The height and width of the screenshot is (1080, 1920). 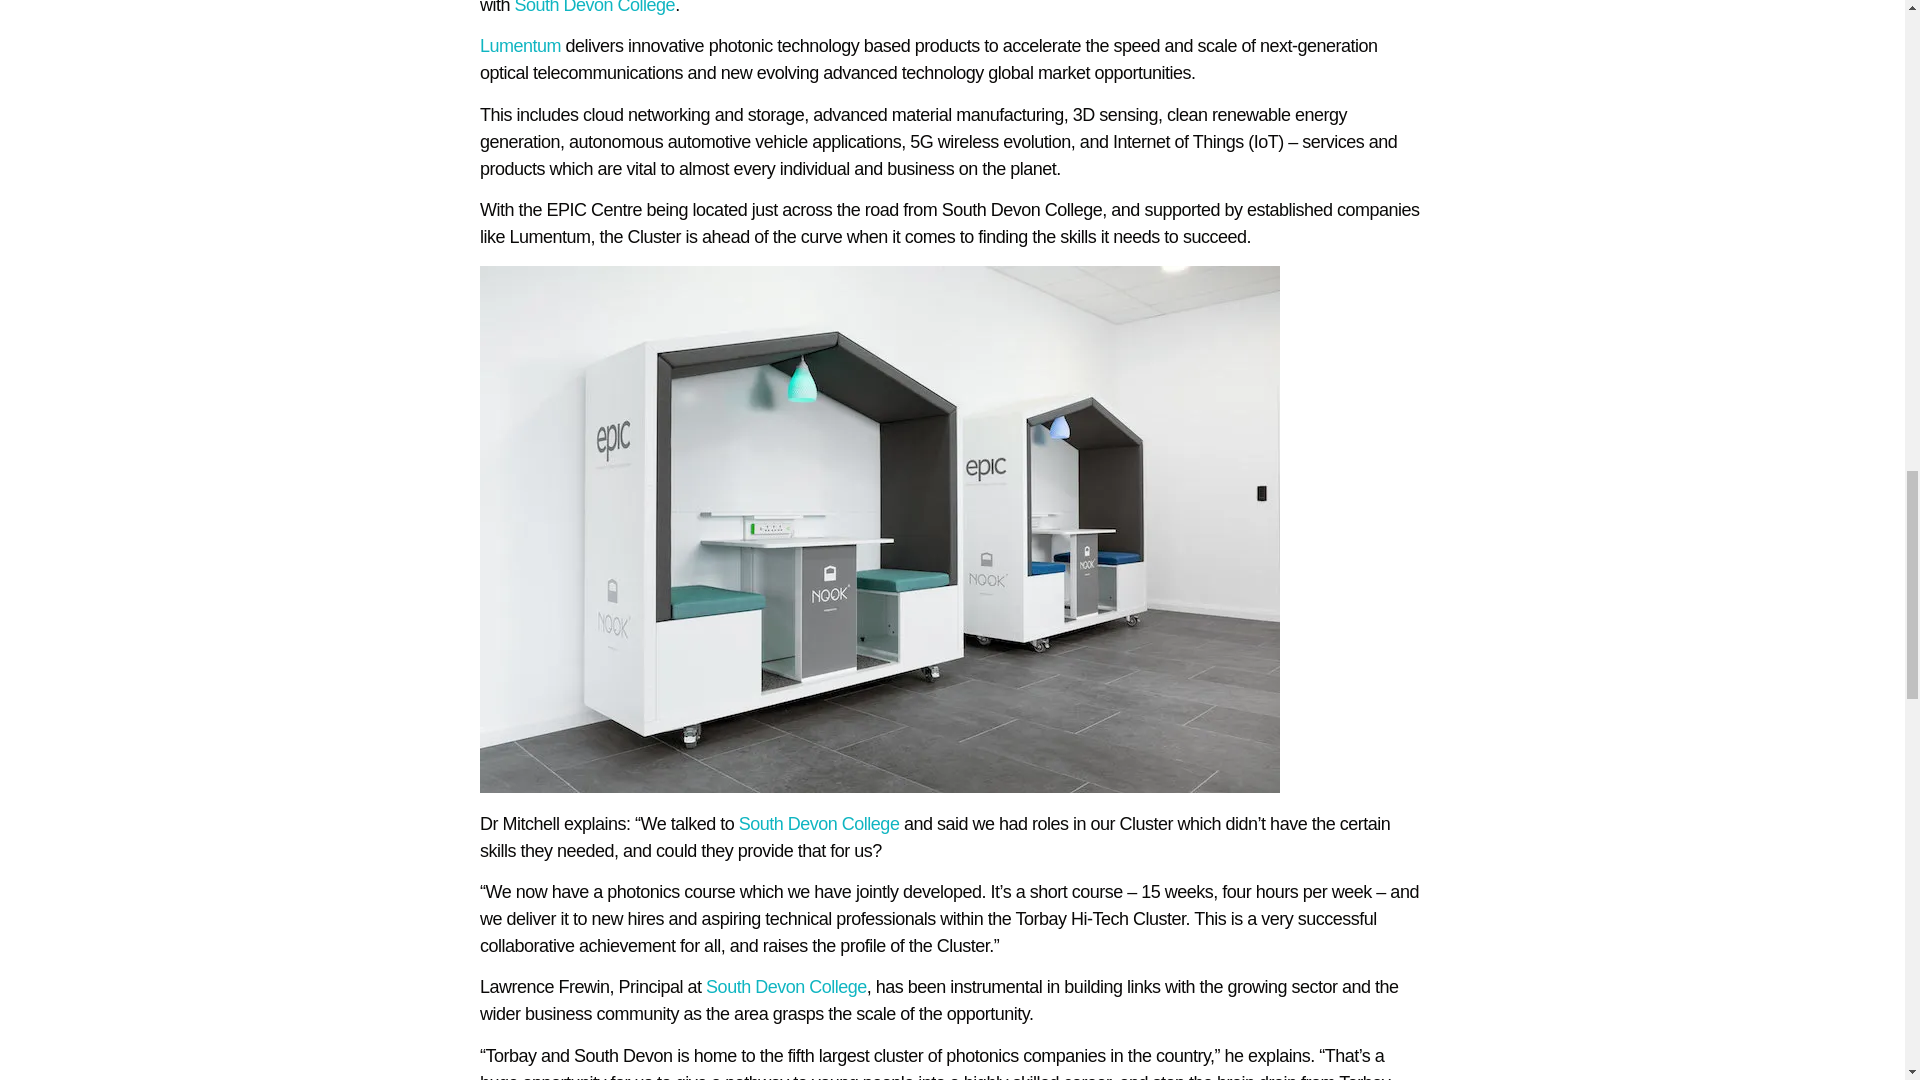 What do you see at coordinates (594, 8) in the screenshot?
I see `South Devon College` at bounding box center [594, 8].